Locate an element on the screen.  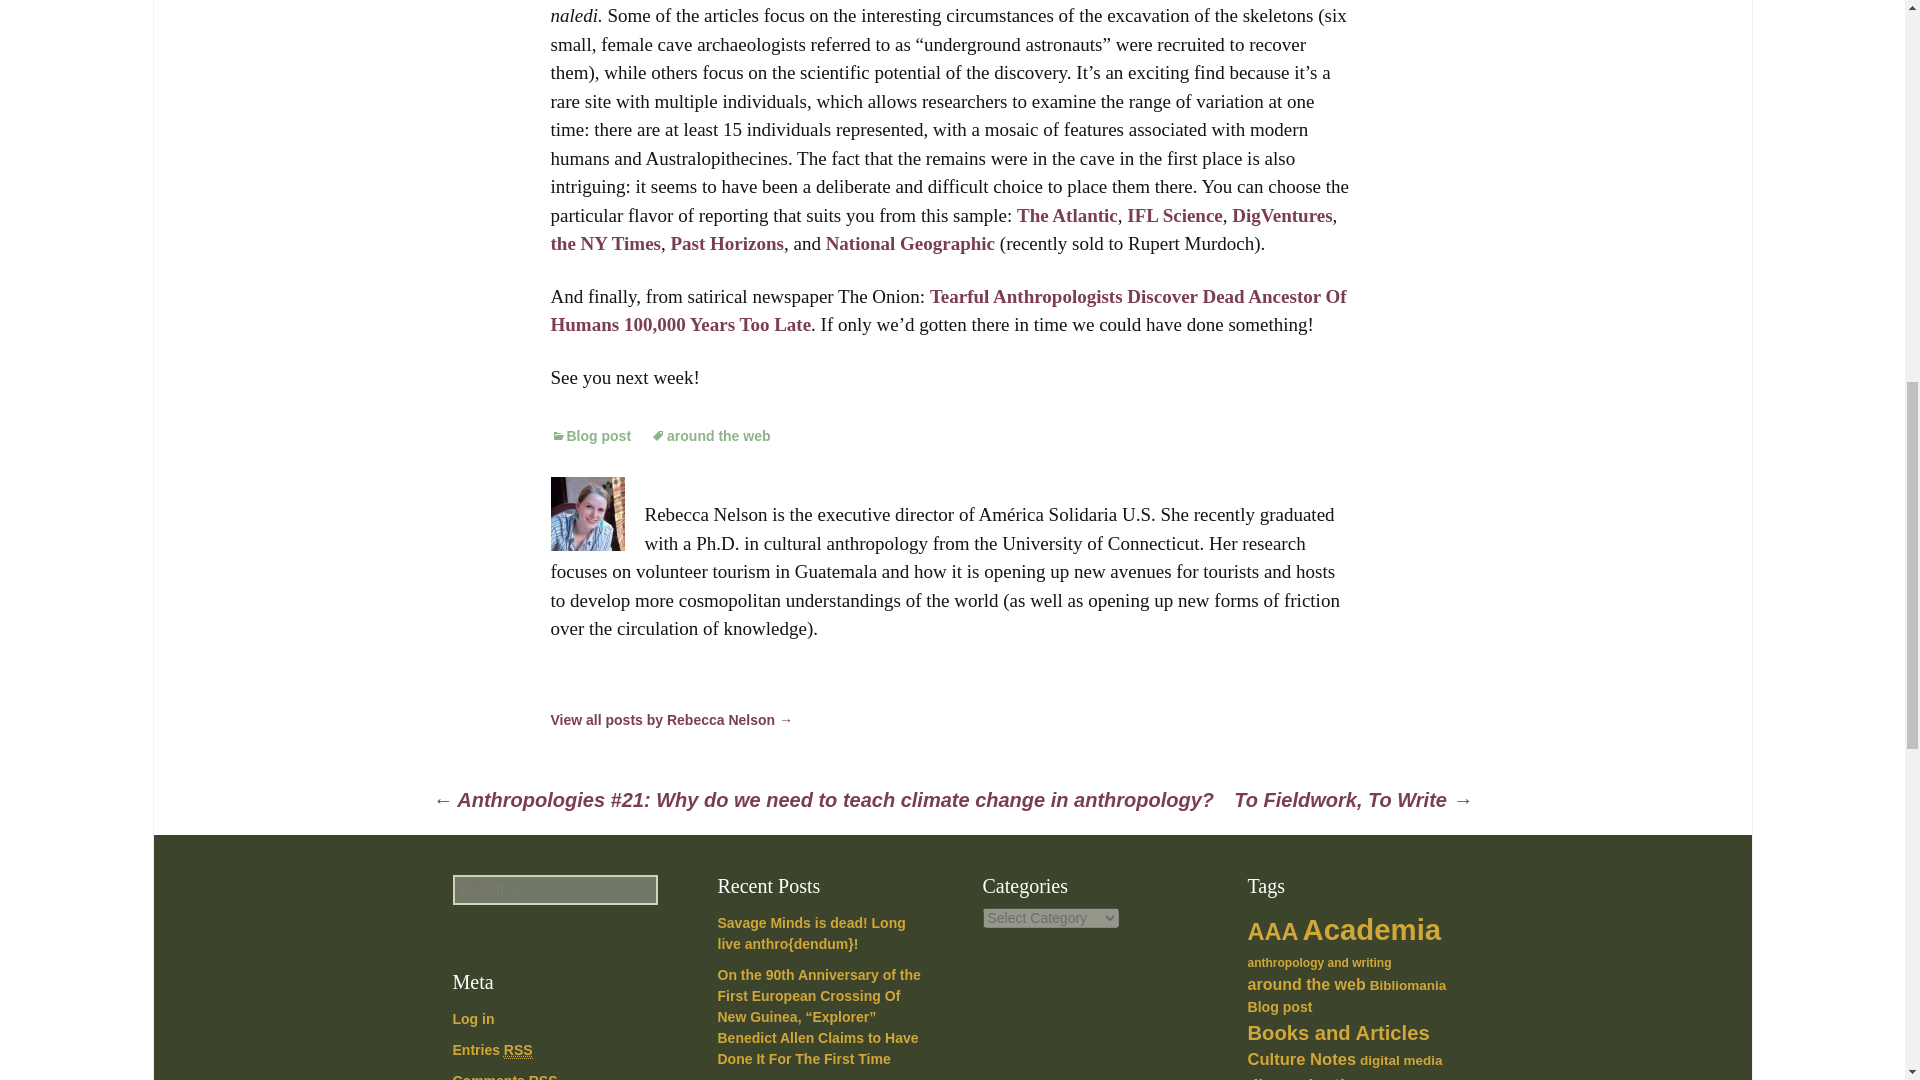
Blog post is located at coordinates (590, 435).